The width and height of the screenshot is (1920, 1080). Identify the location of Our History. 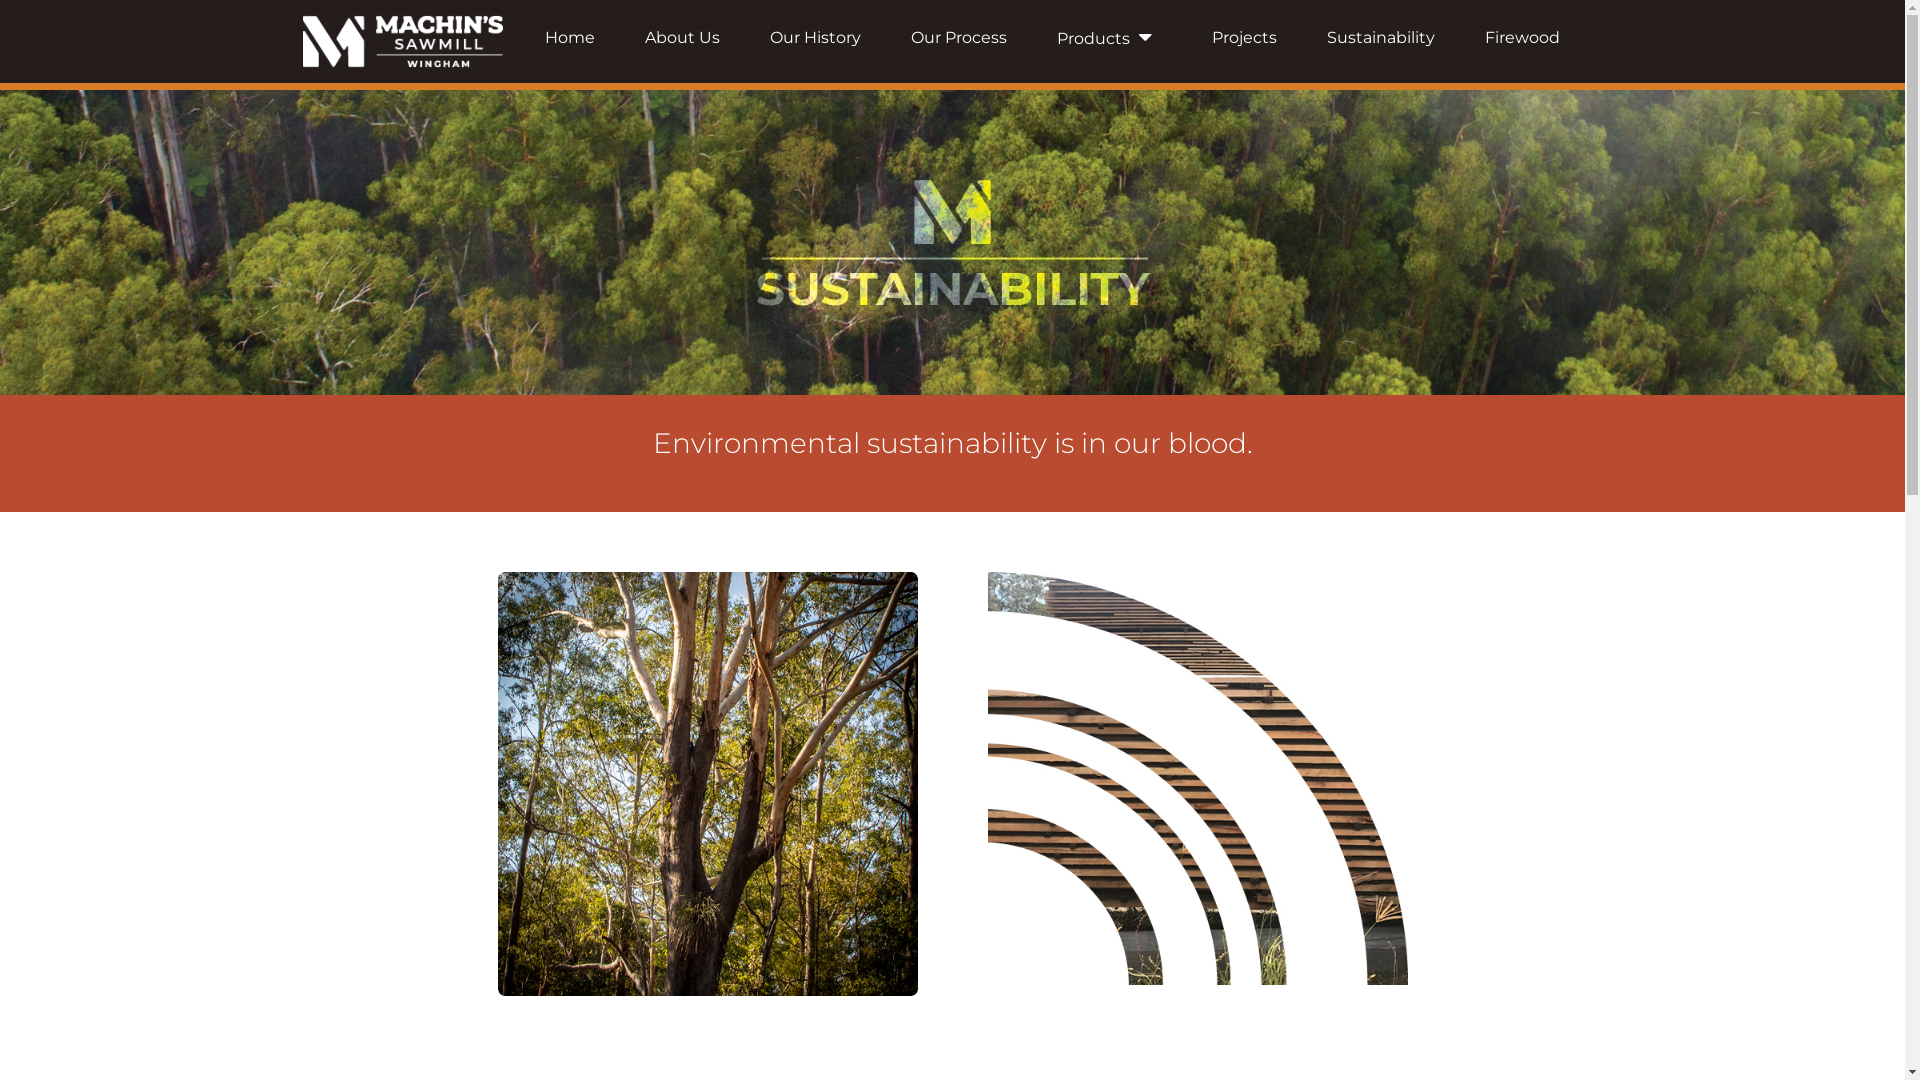
(816, 38).